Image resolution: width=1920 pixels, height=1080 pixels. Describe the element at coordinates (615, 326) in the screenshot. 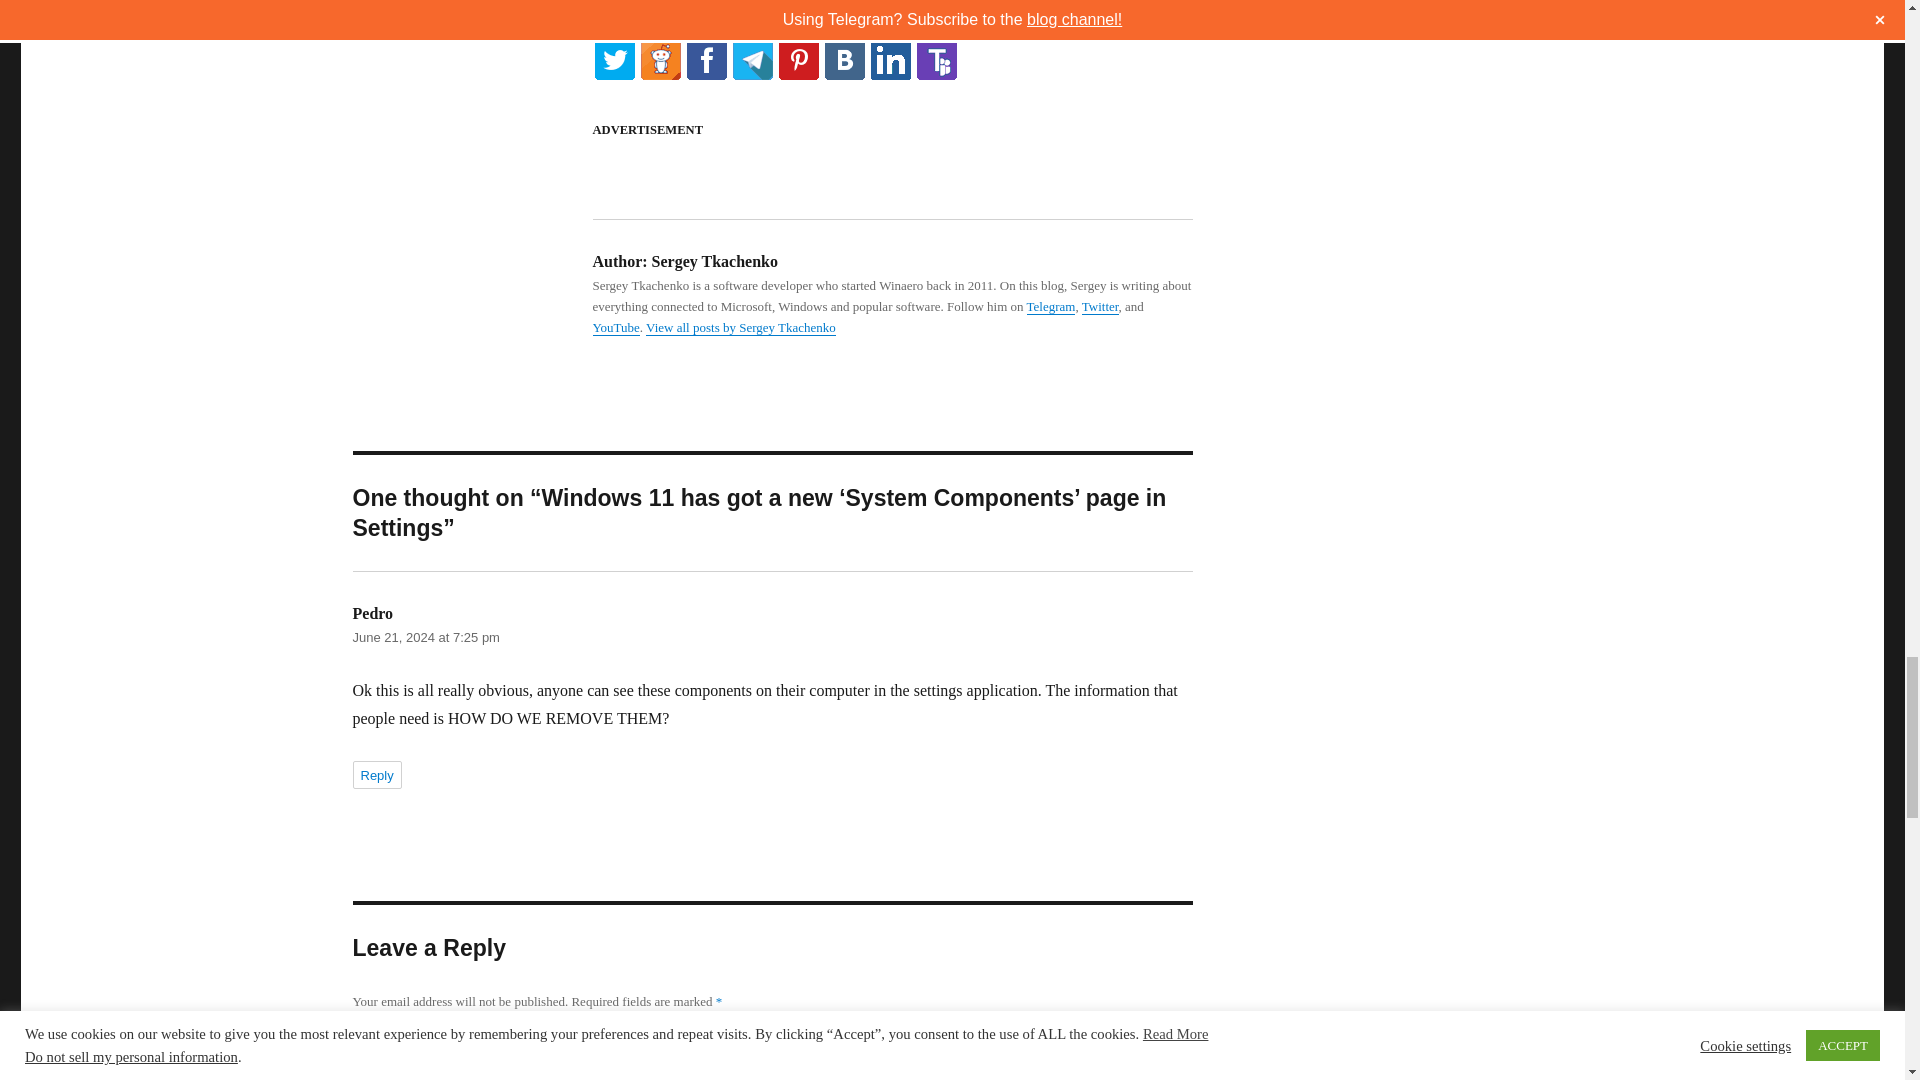

I see `YouTube` at that location.